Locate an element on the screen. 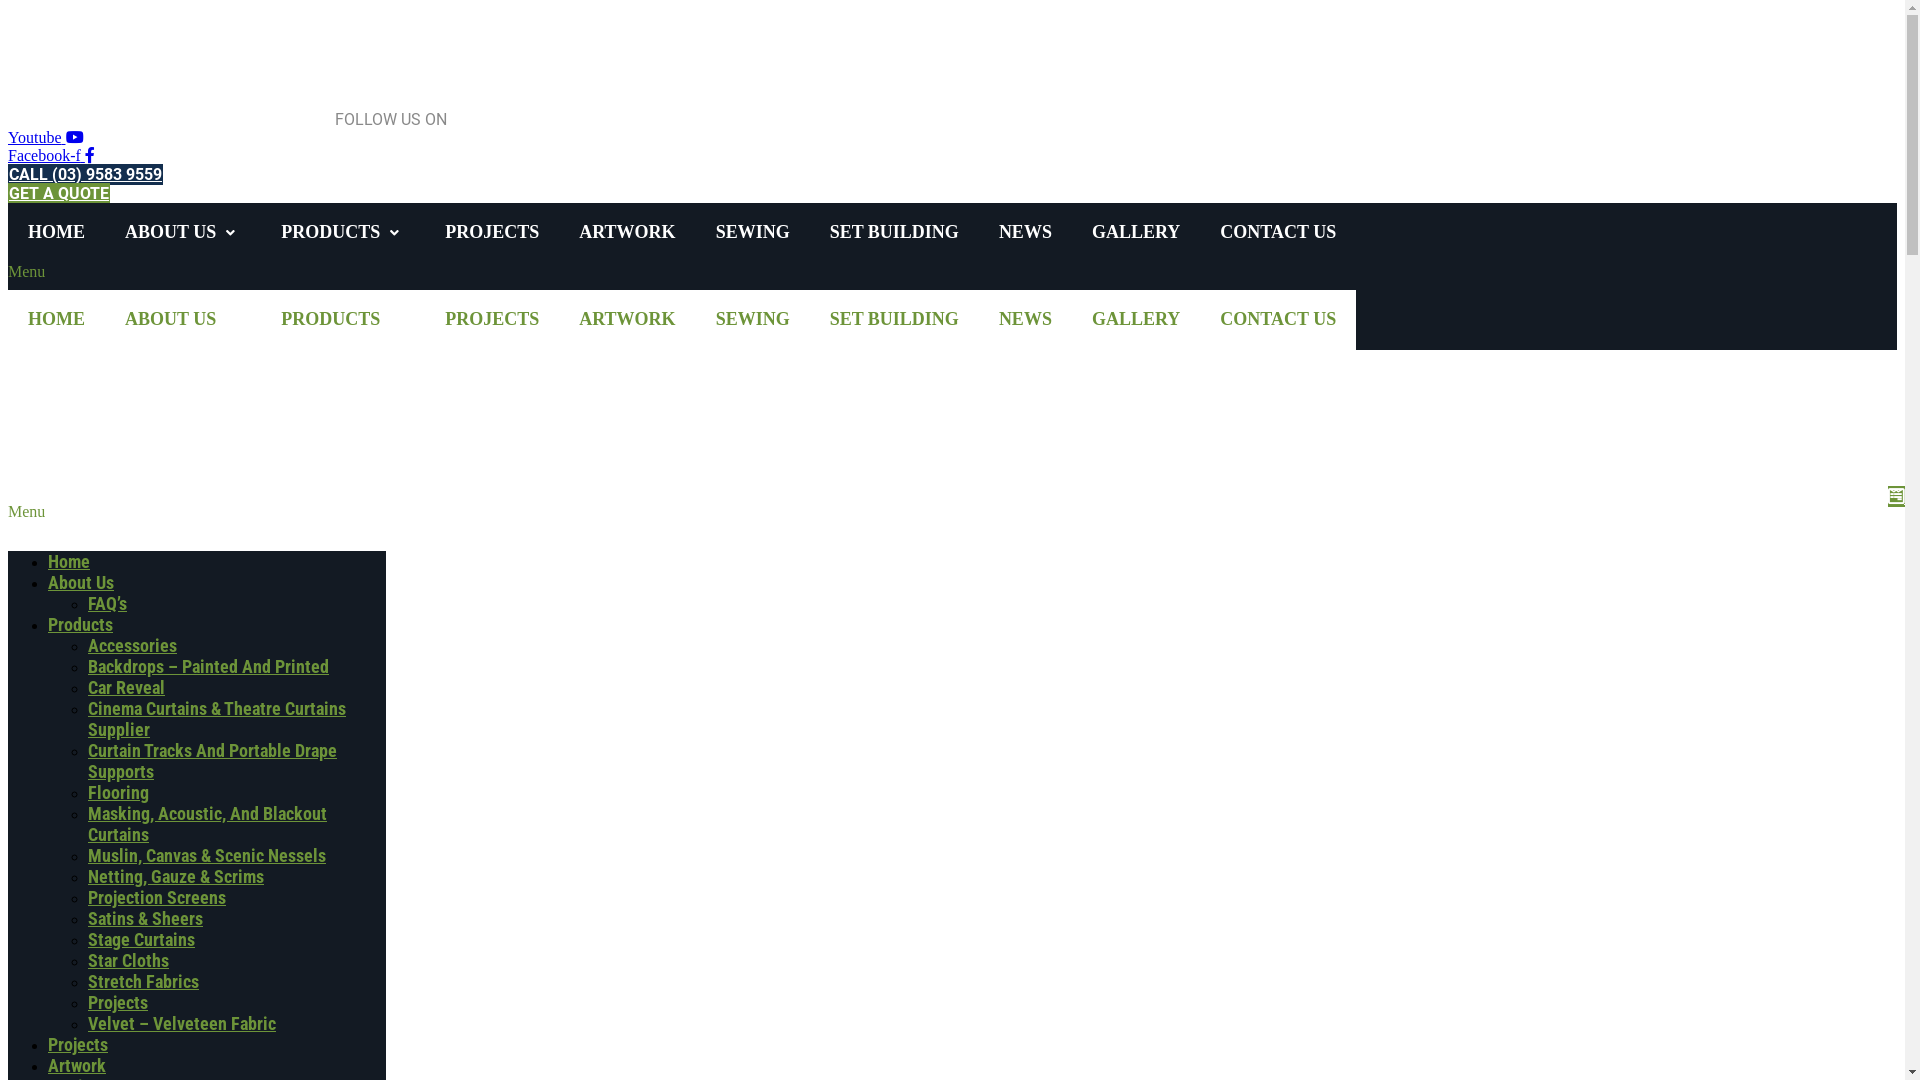 The height and width of the screenshot is (1080, 1920). Home is located at coordinates (69, 562).